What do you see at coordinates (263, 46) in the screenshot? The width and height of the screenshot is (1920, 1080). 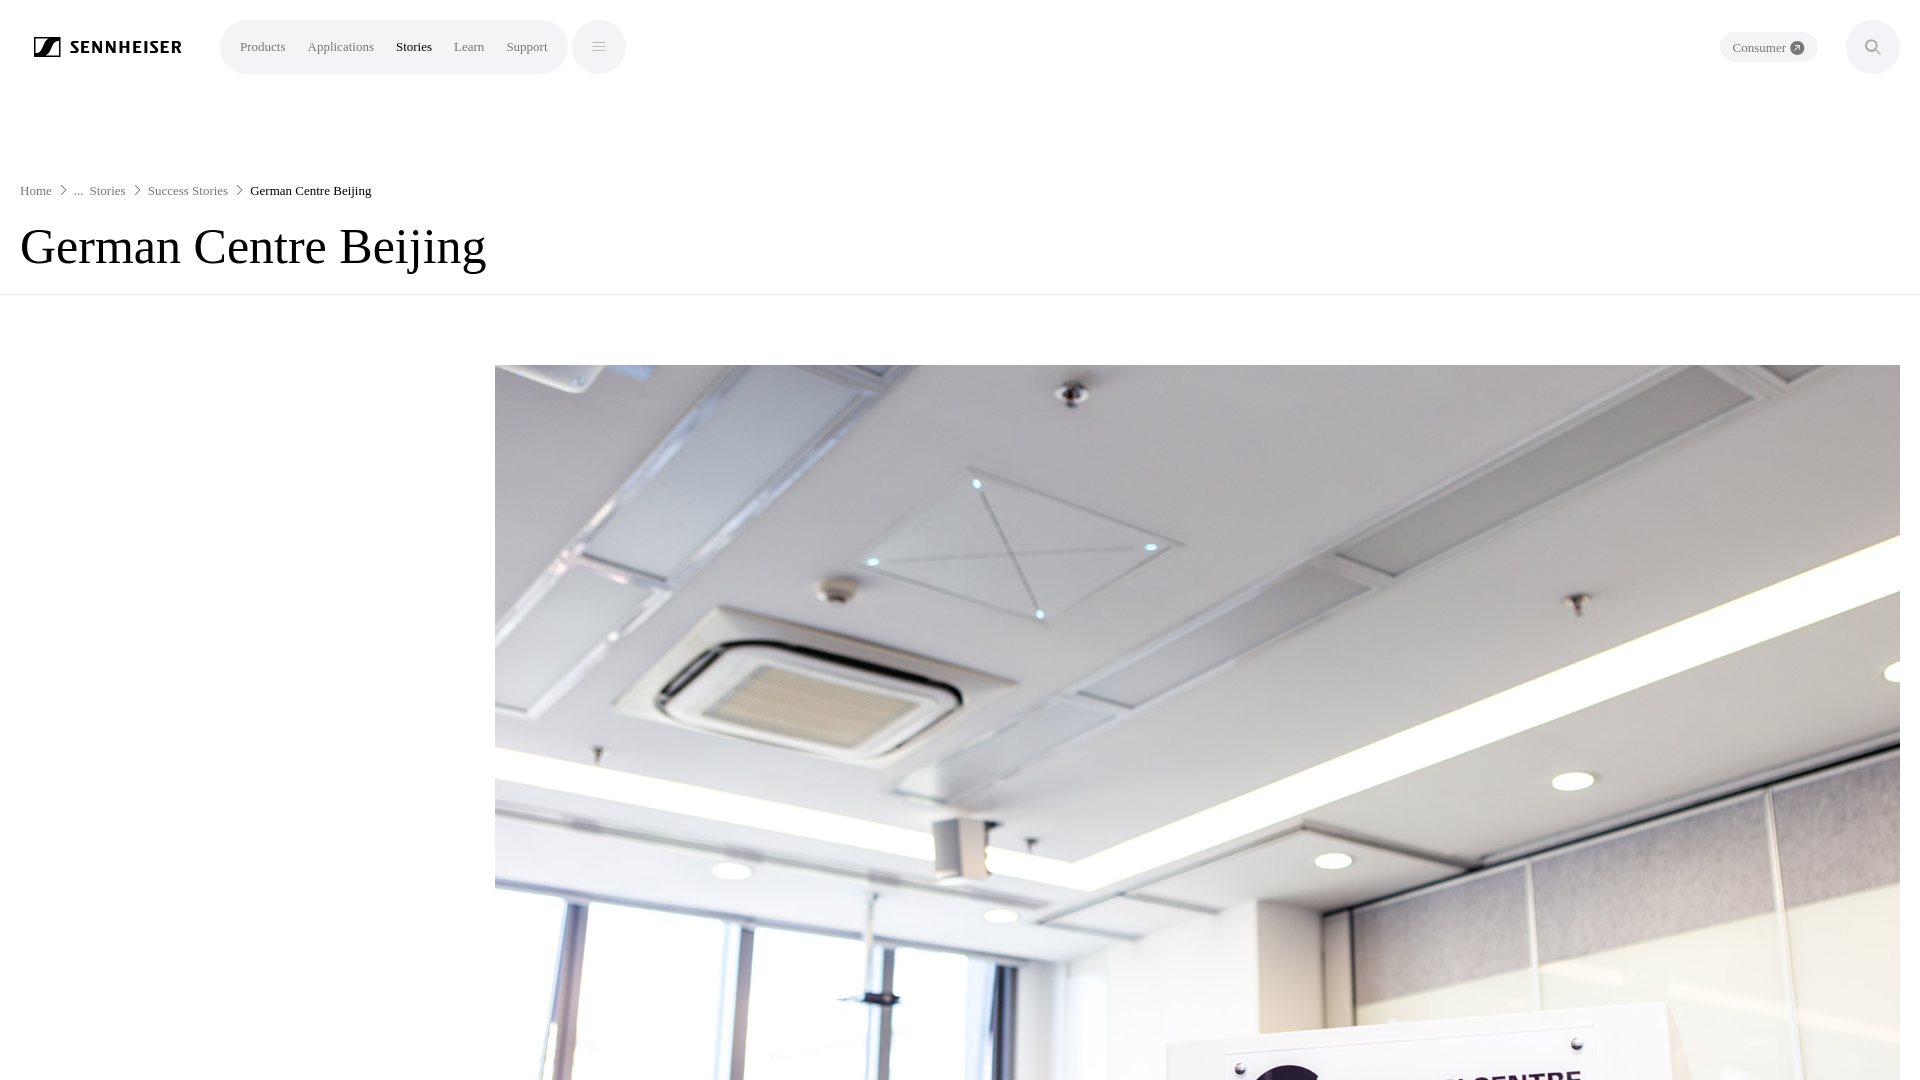 I see `Products` at bounding box center [263, 46].